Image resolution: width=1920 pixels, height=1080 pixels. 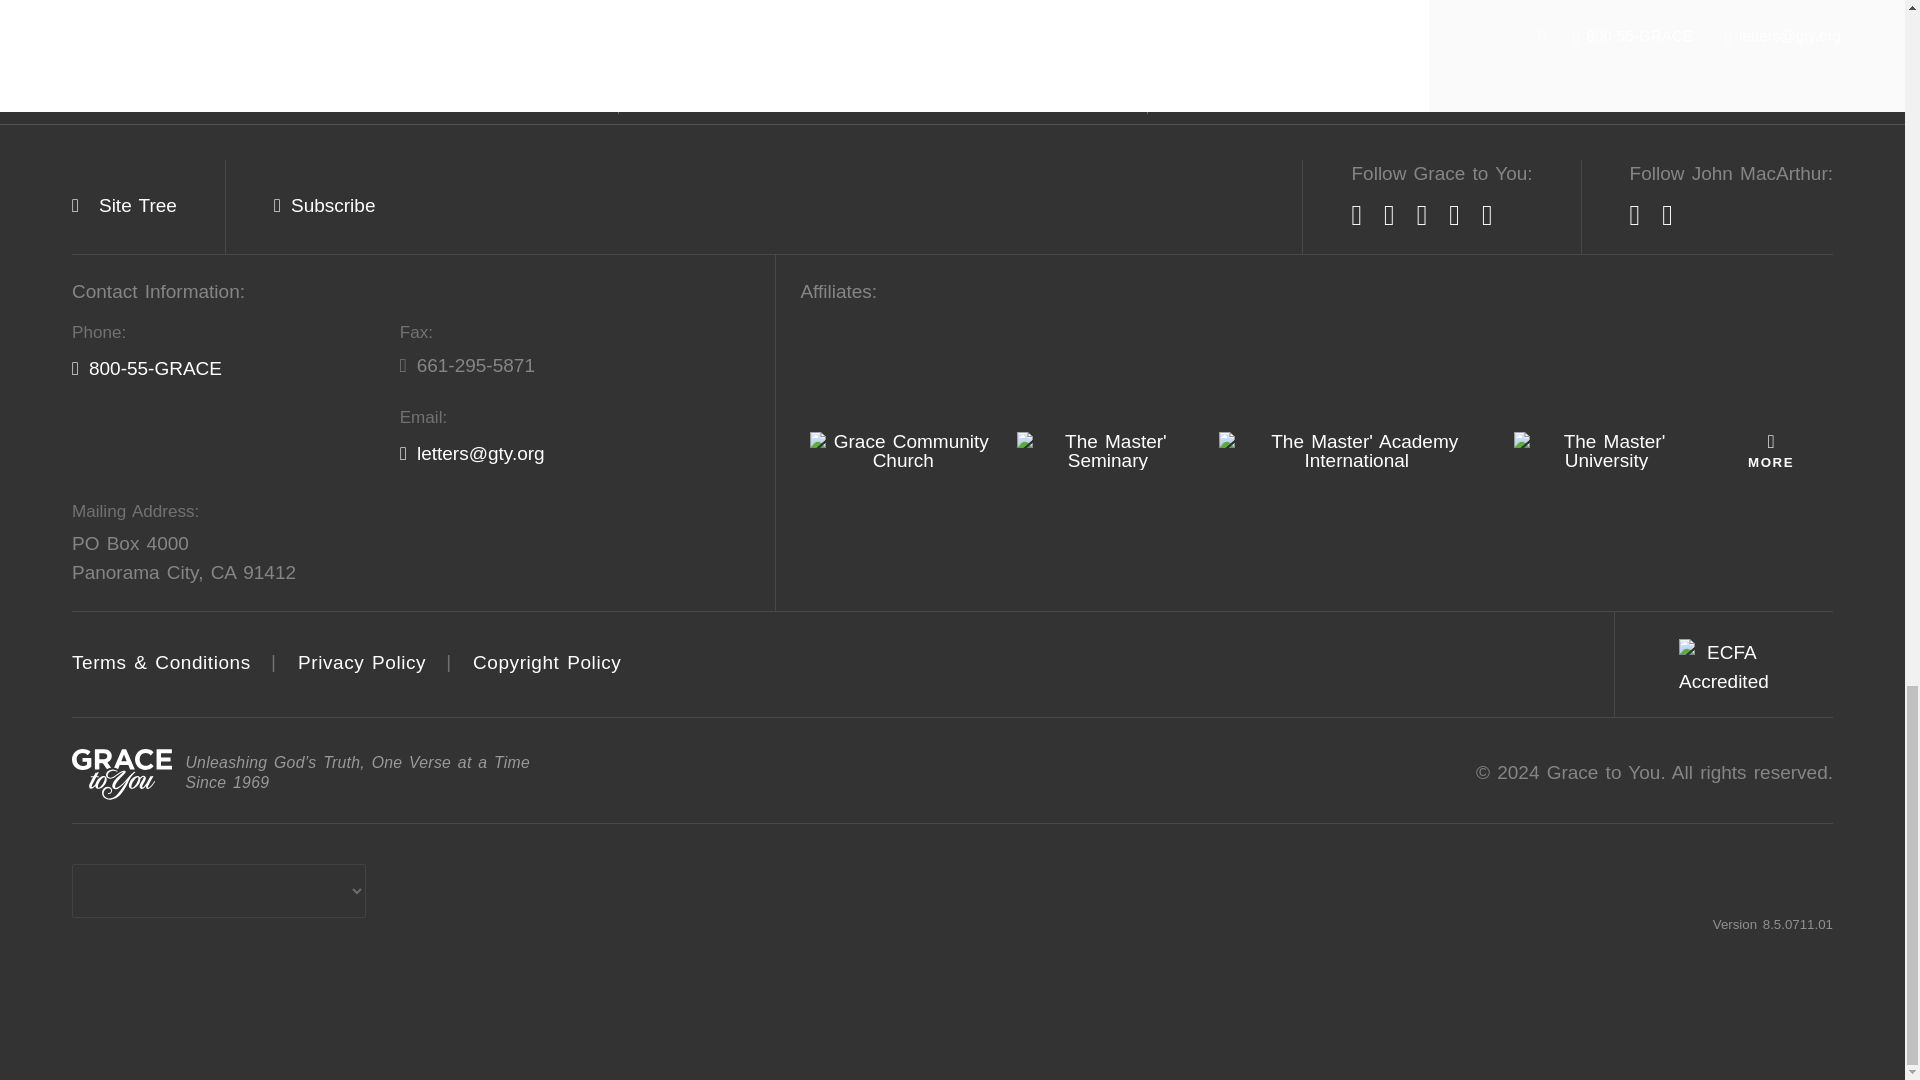 I want to click on Grace Community Church, so click(x=903, y=450).